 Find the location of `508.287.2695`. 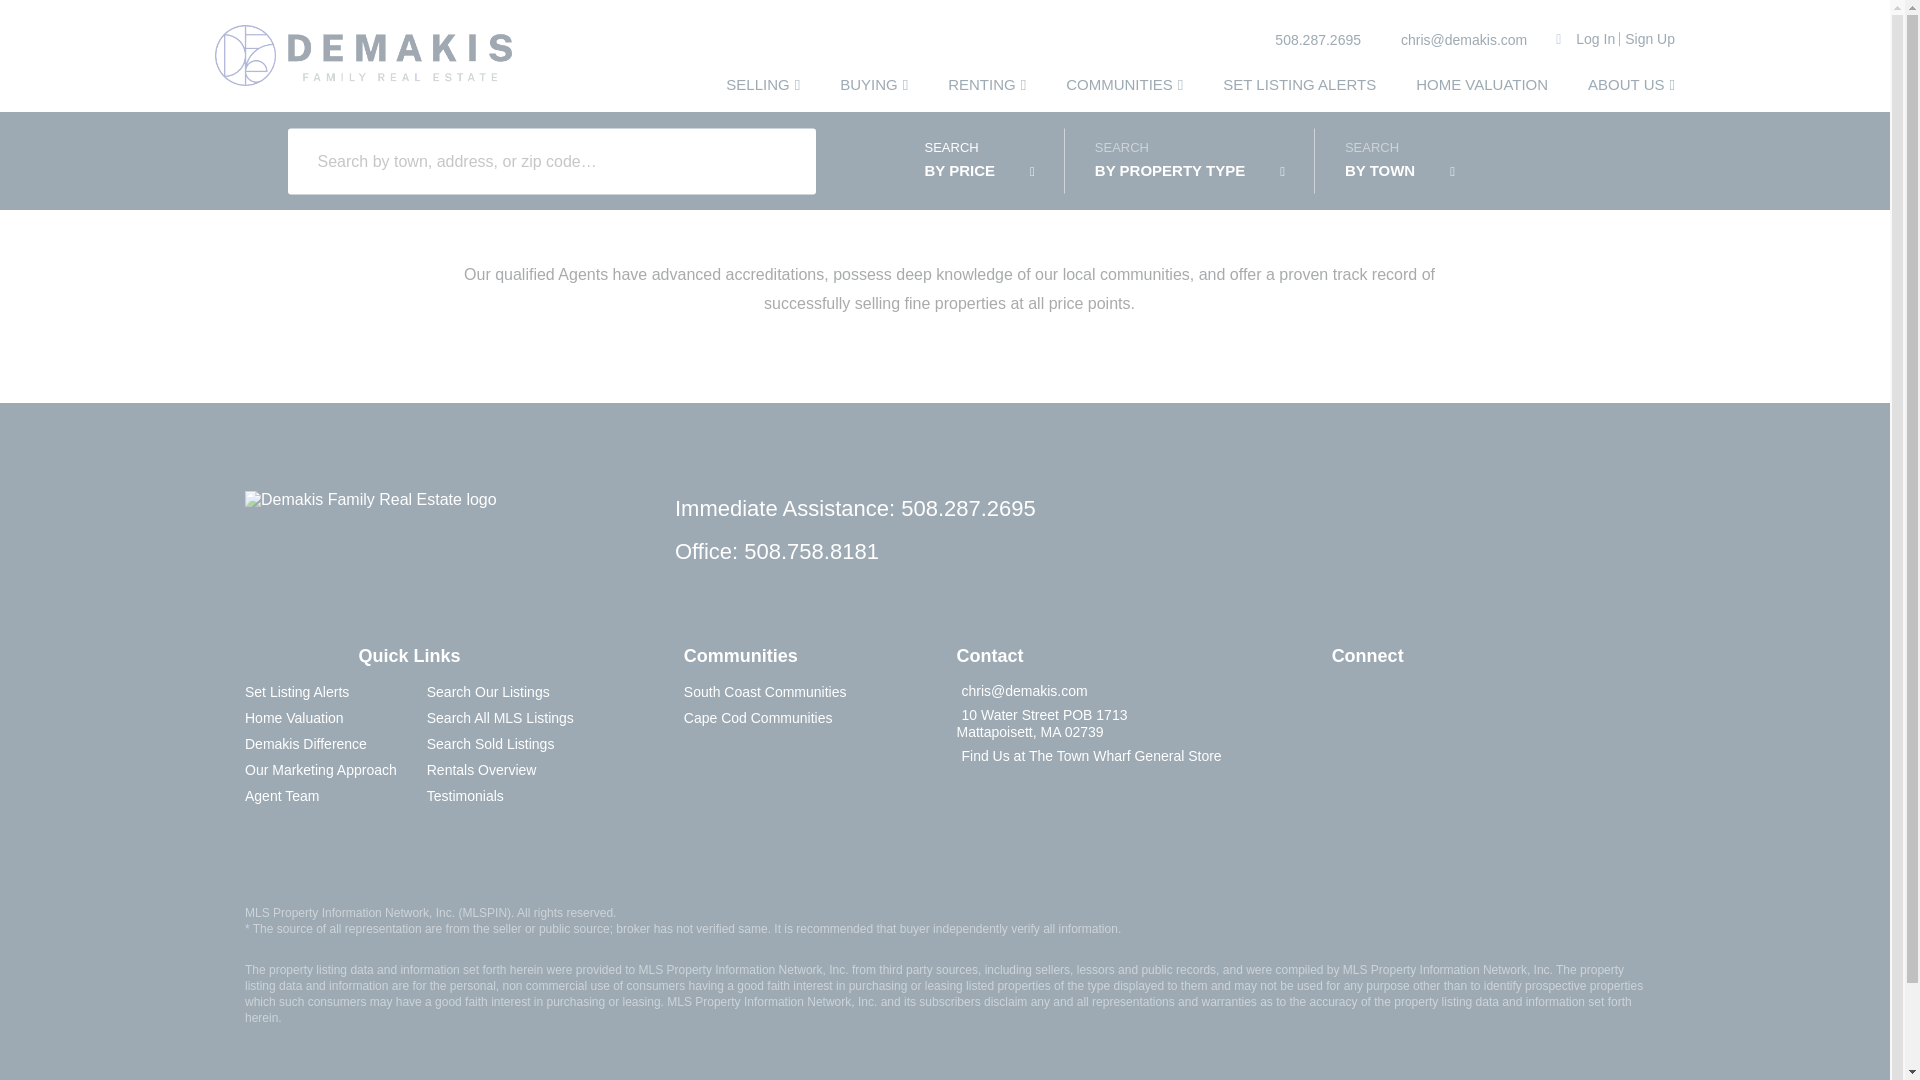

508.287.2695 is located at coordinates (1313, 40).